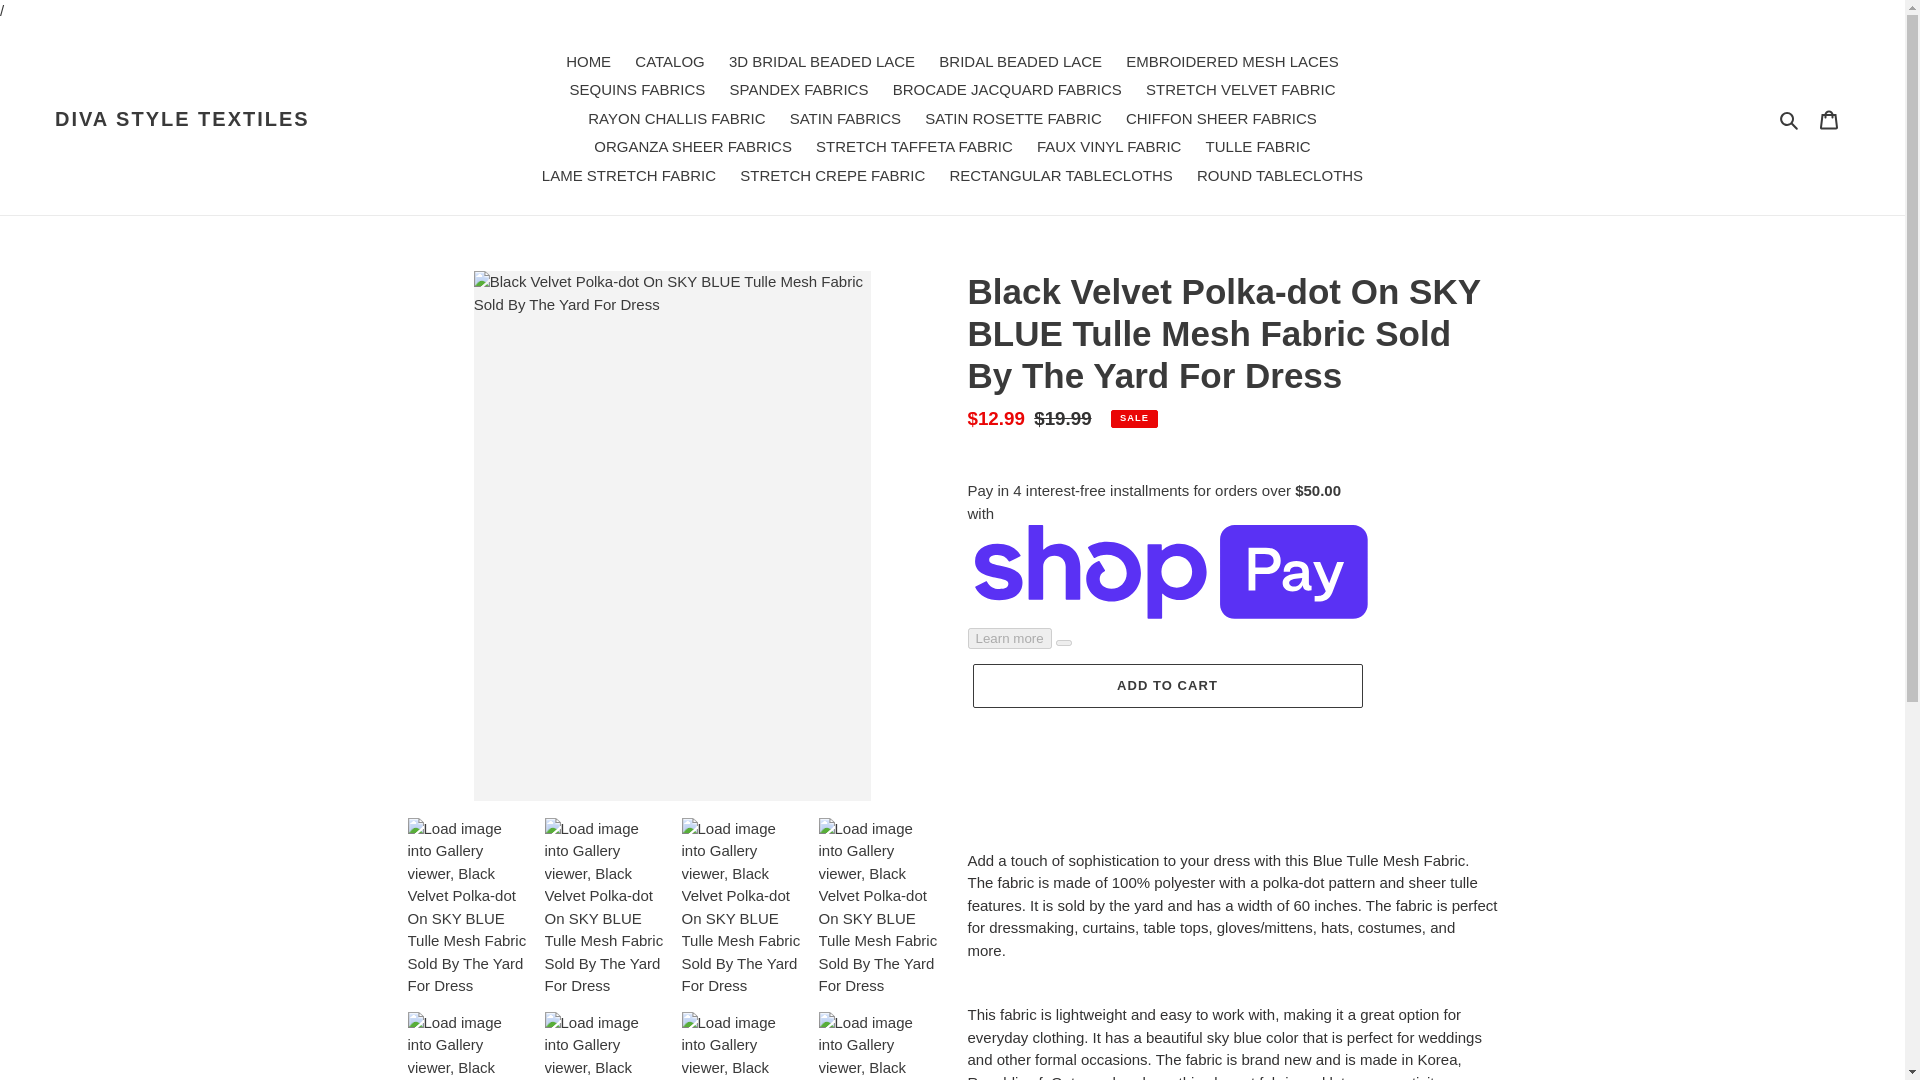 This screenshot has height=1080, width=1920. Describe the element at coordinates (800, 90) in the screenshot. I see `SPANDEX FABRICS` at that location.